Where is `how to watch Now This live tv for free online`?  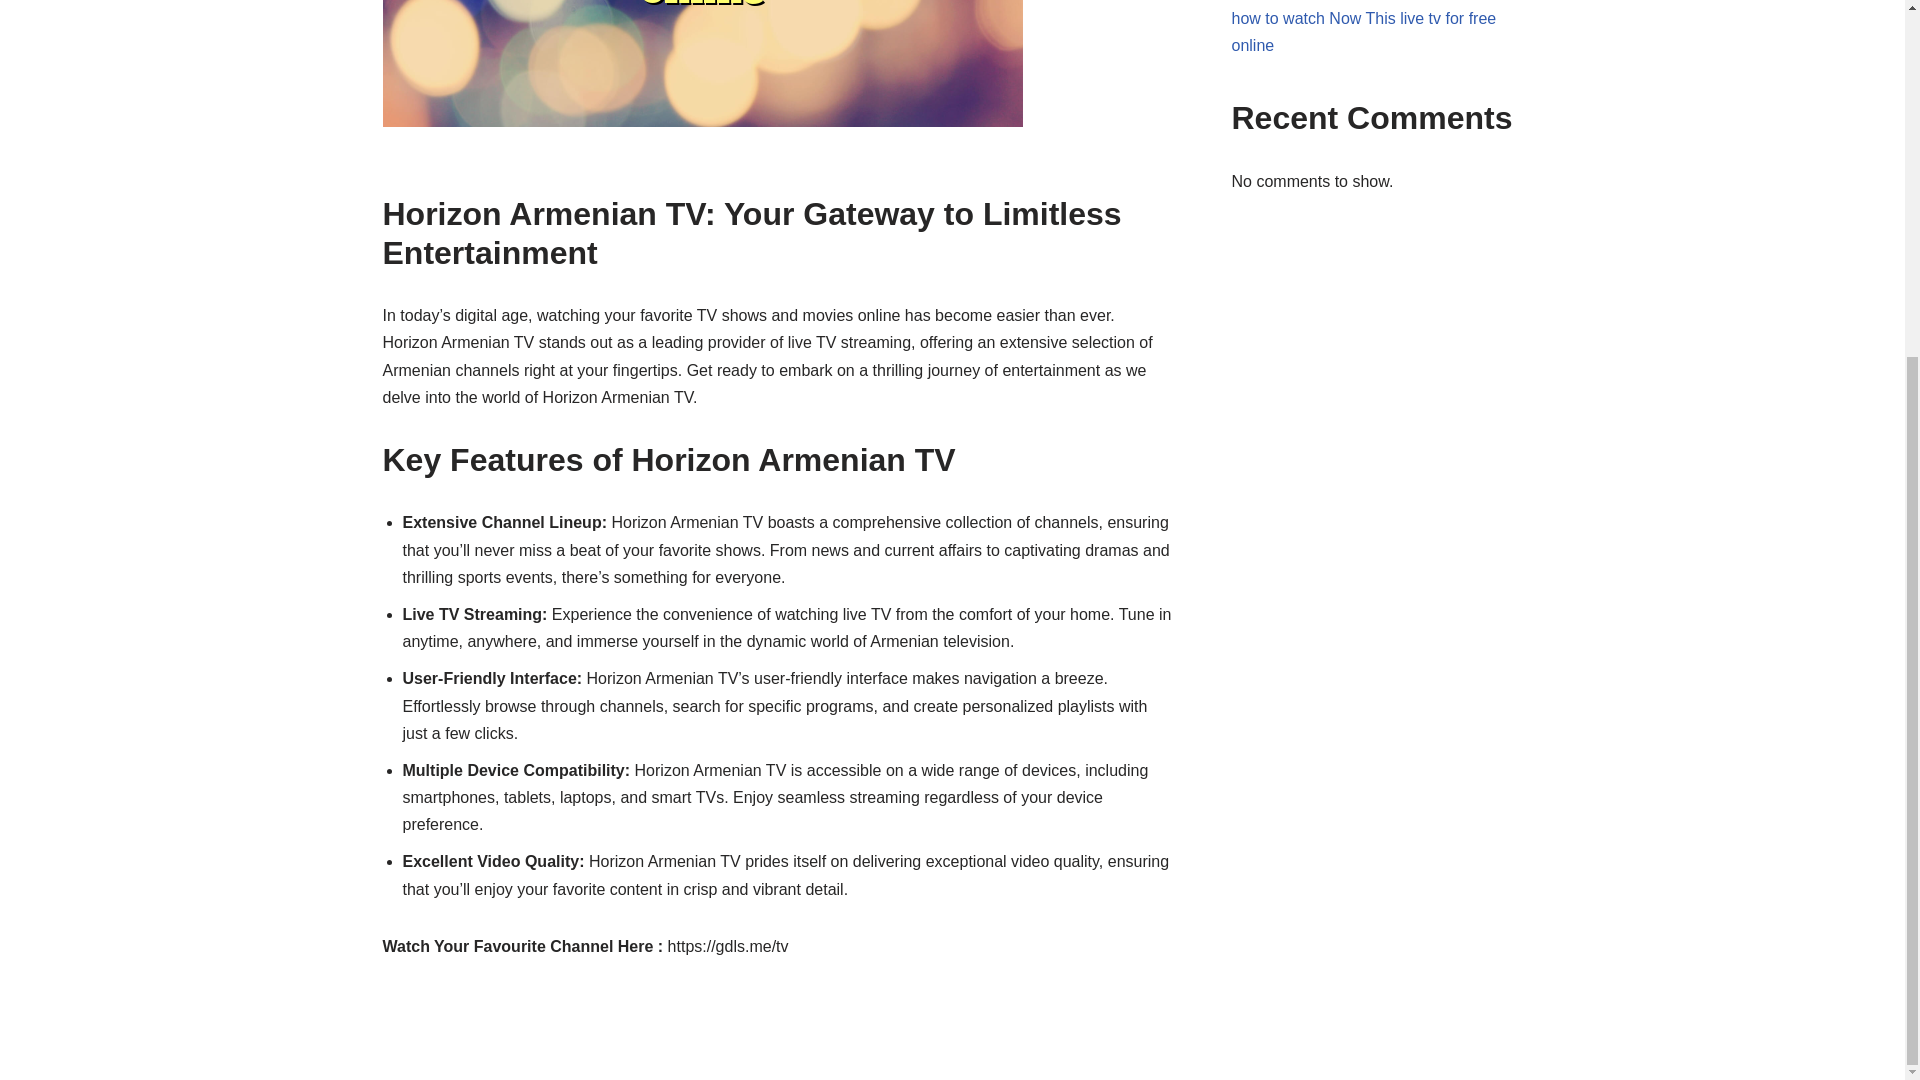
how to watch Now This live tv for free online is located at coordinates (1364, 32).